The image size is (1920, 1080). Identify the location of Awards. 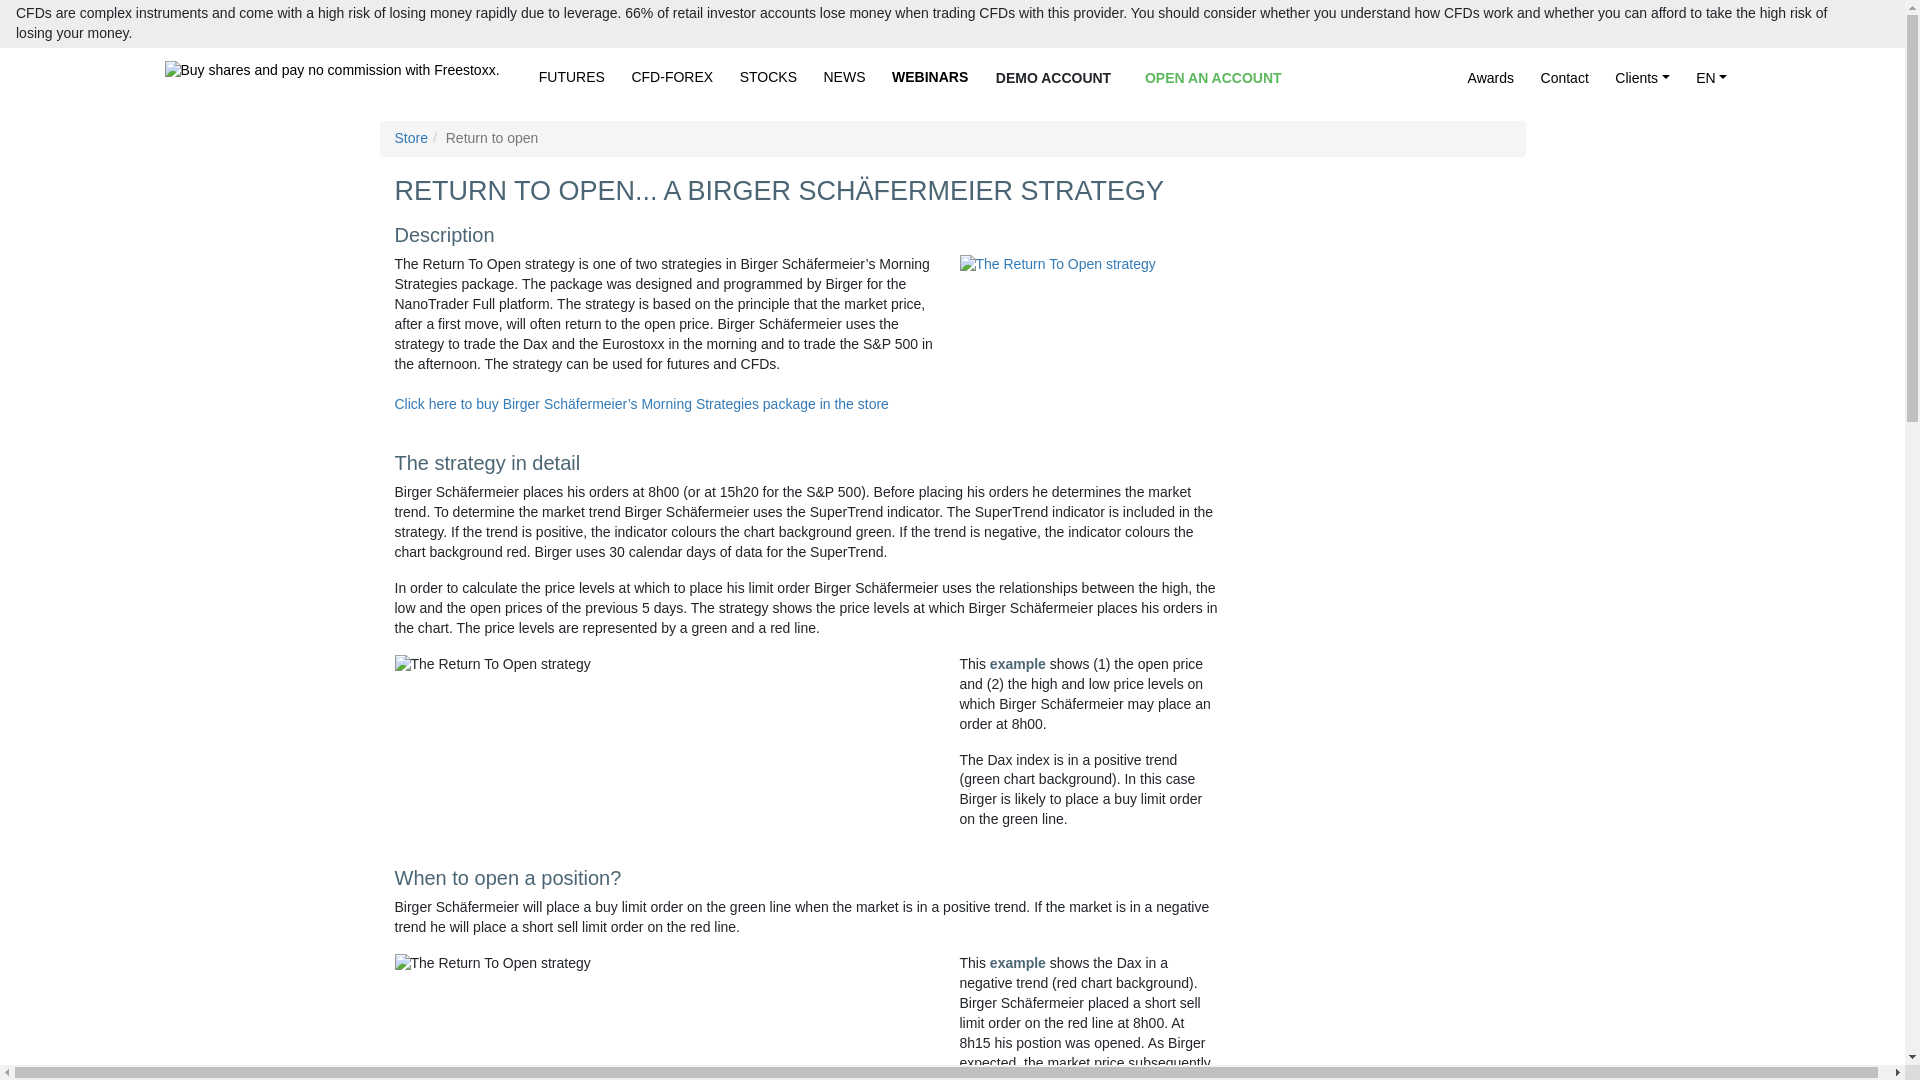
(1490, 78).